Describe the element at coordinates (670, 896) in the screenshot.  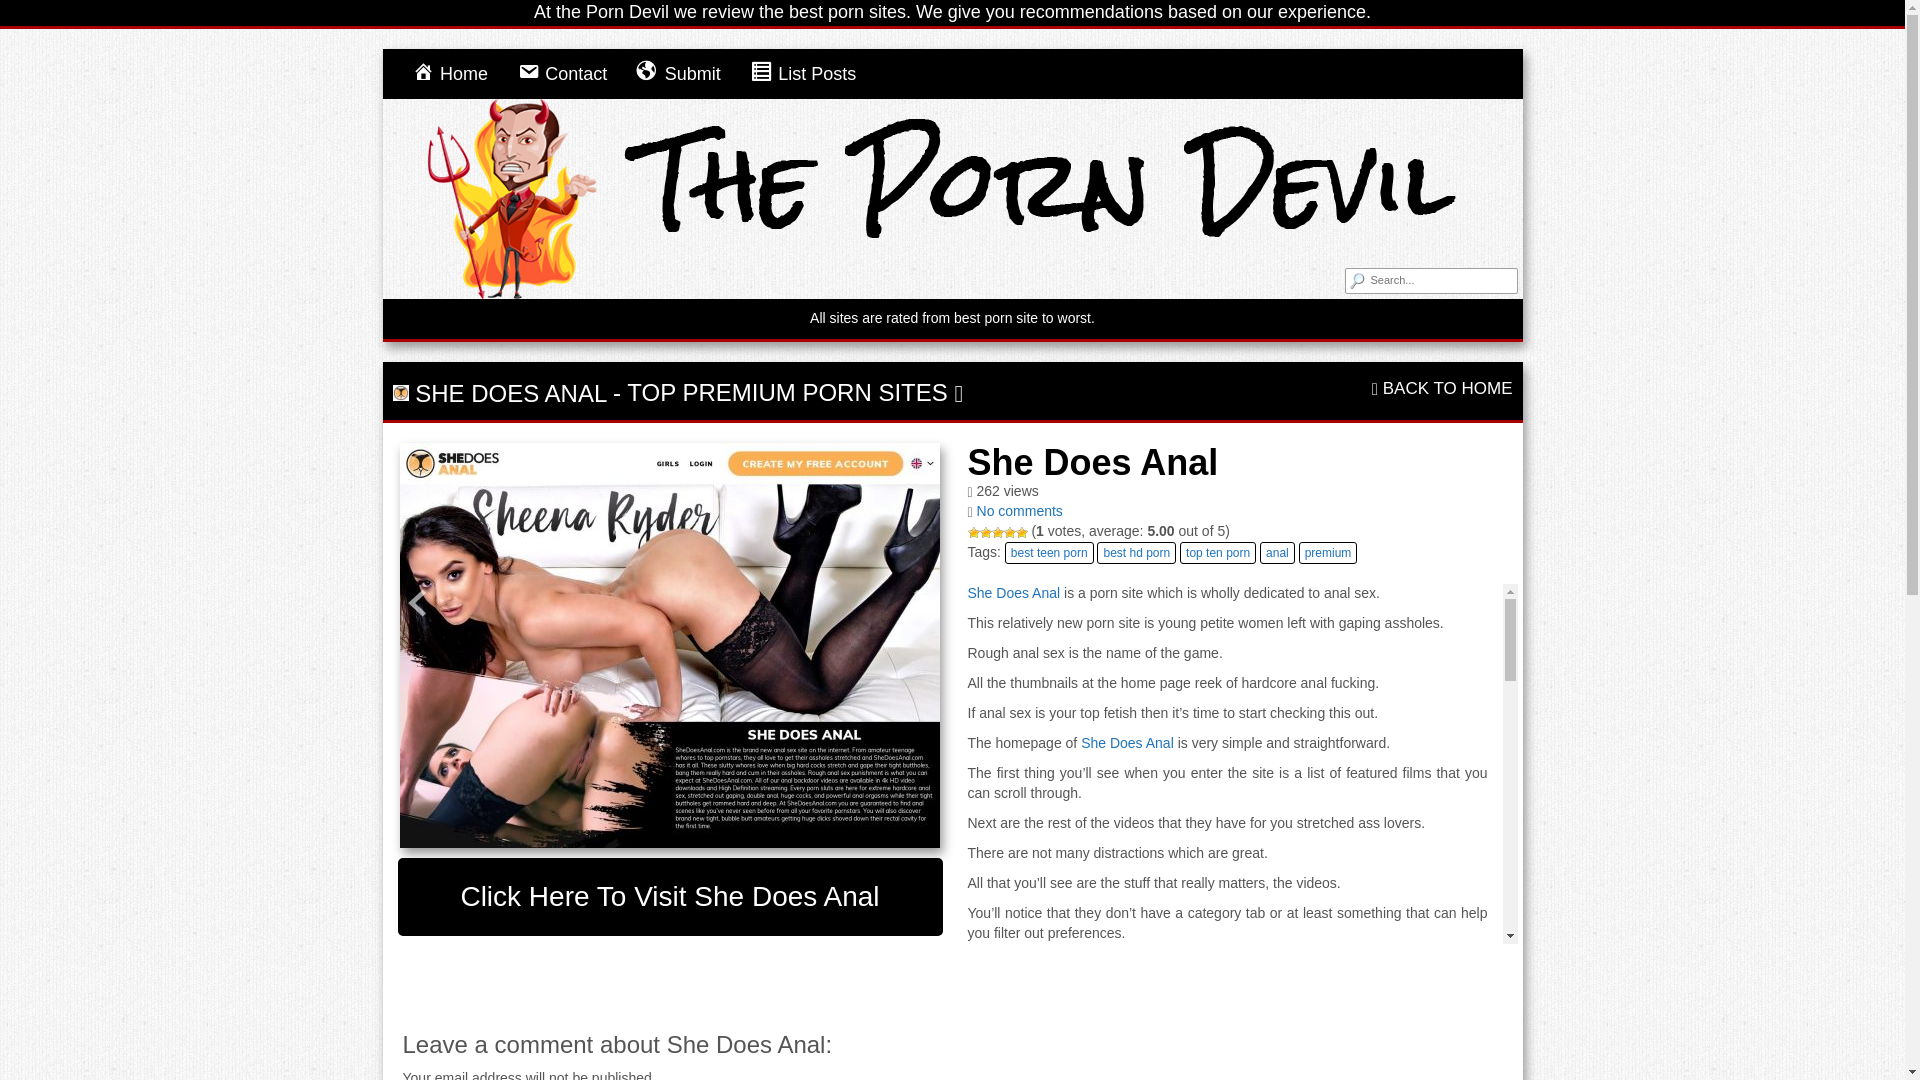
I see `She Does Anal` at that location.